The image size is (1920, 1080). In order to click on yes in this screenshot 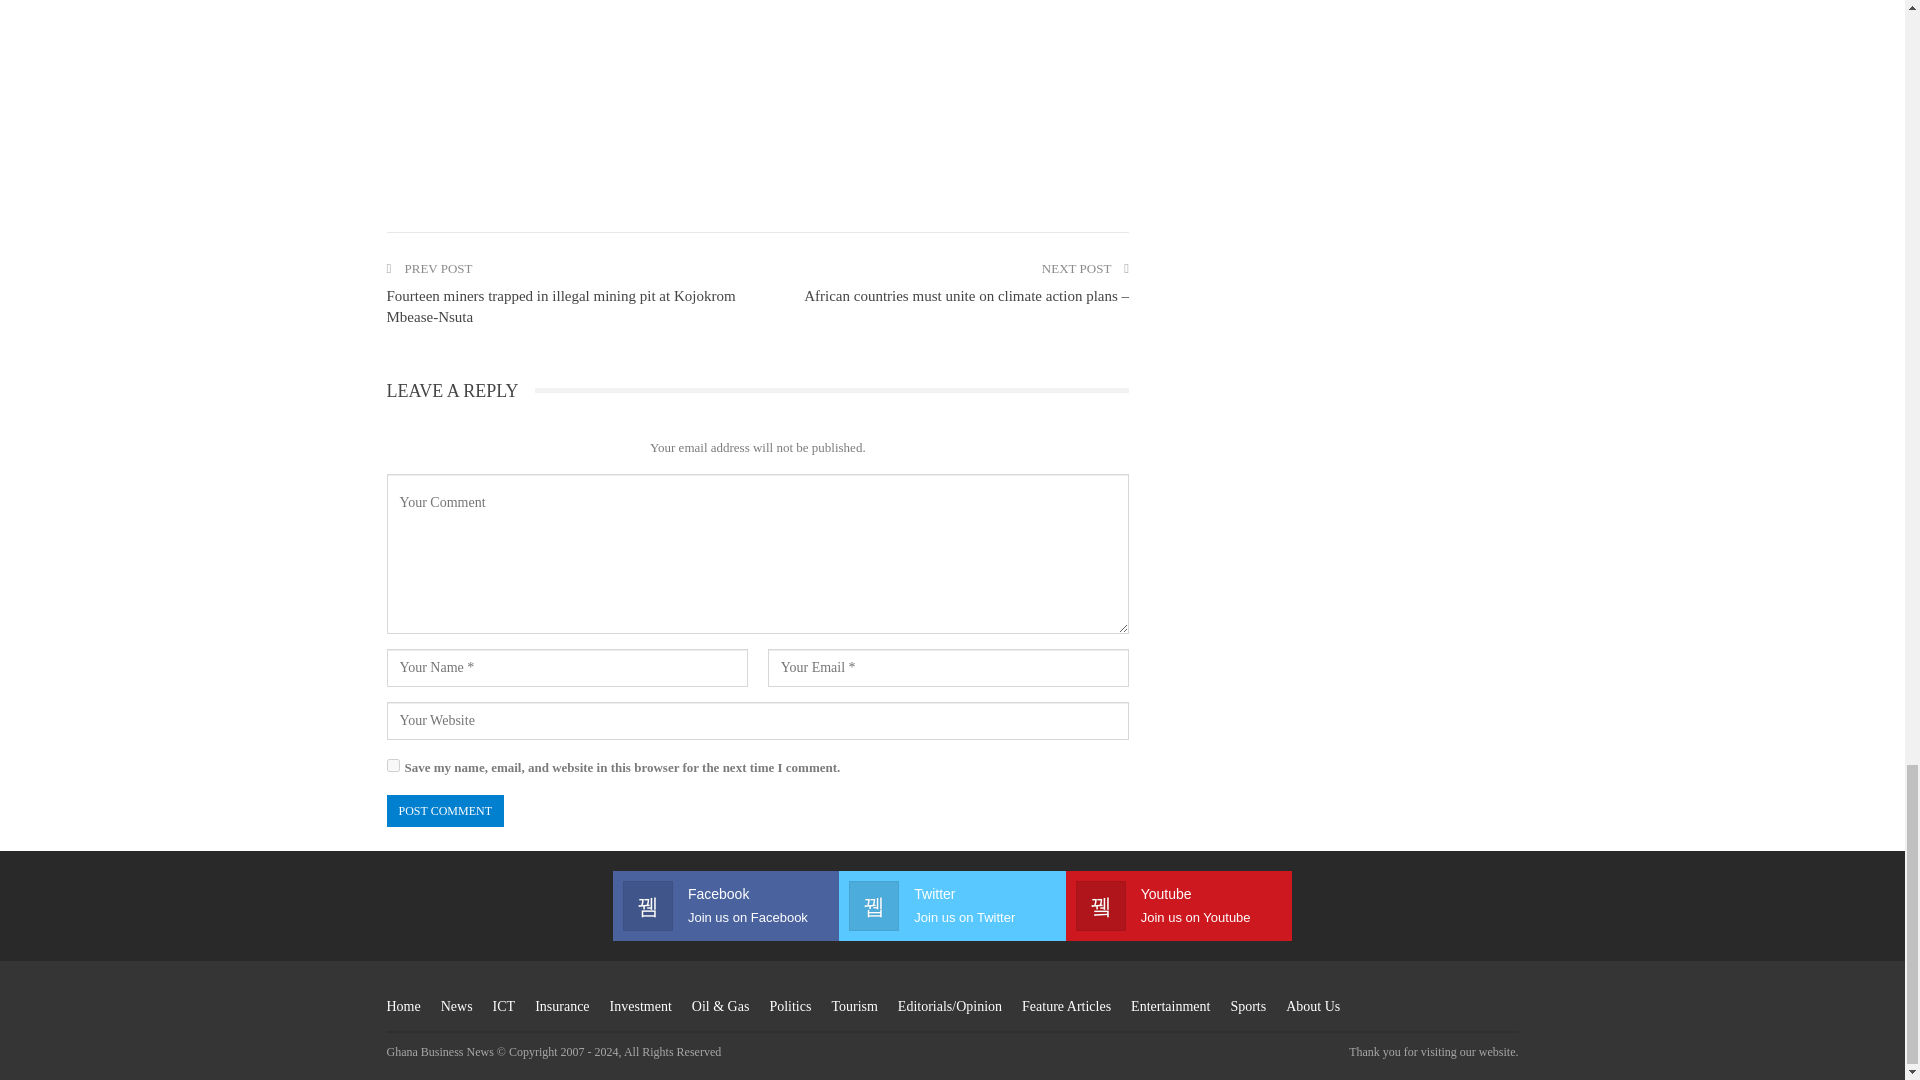, I will do `click(392, 766)`.